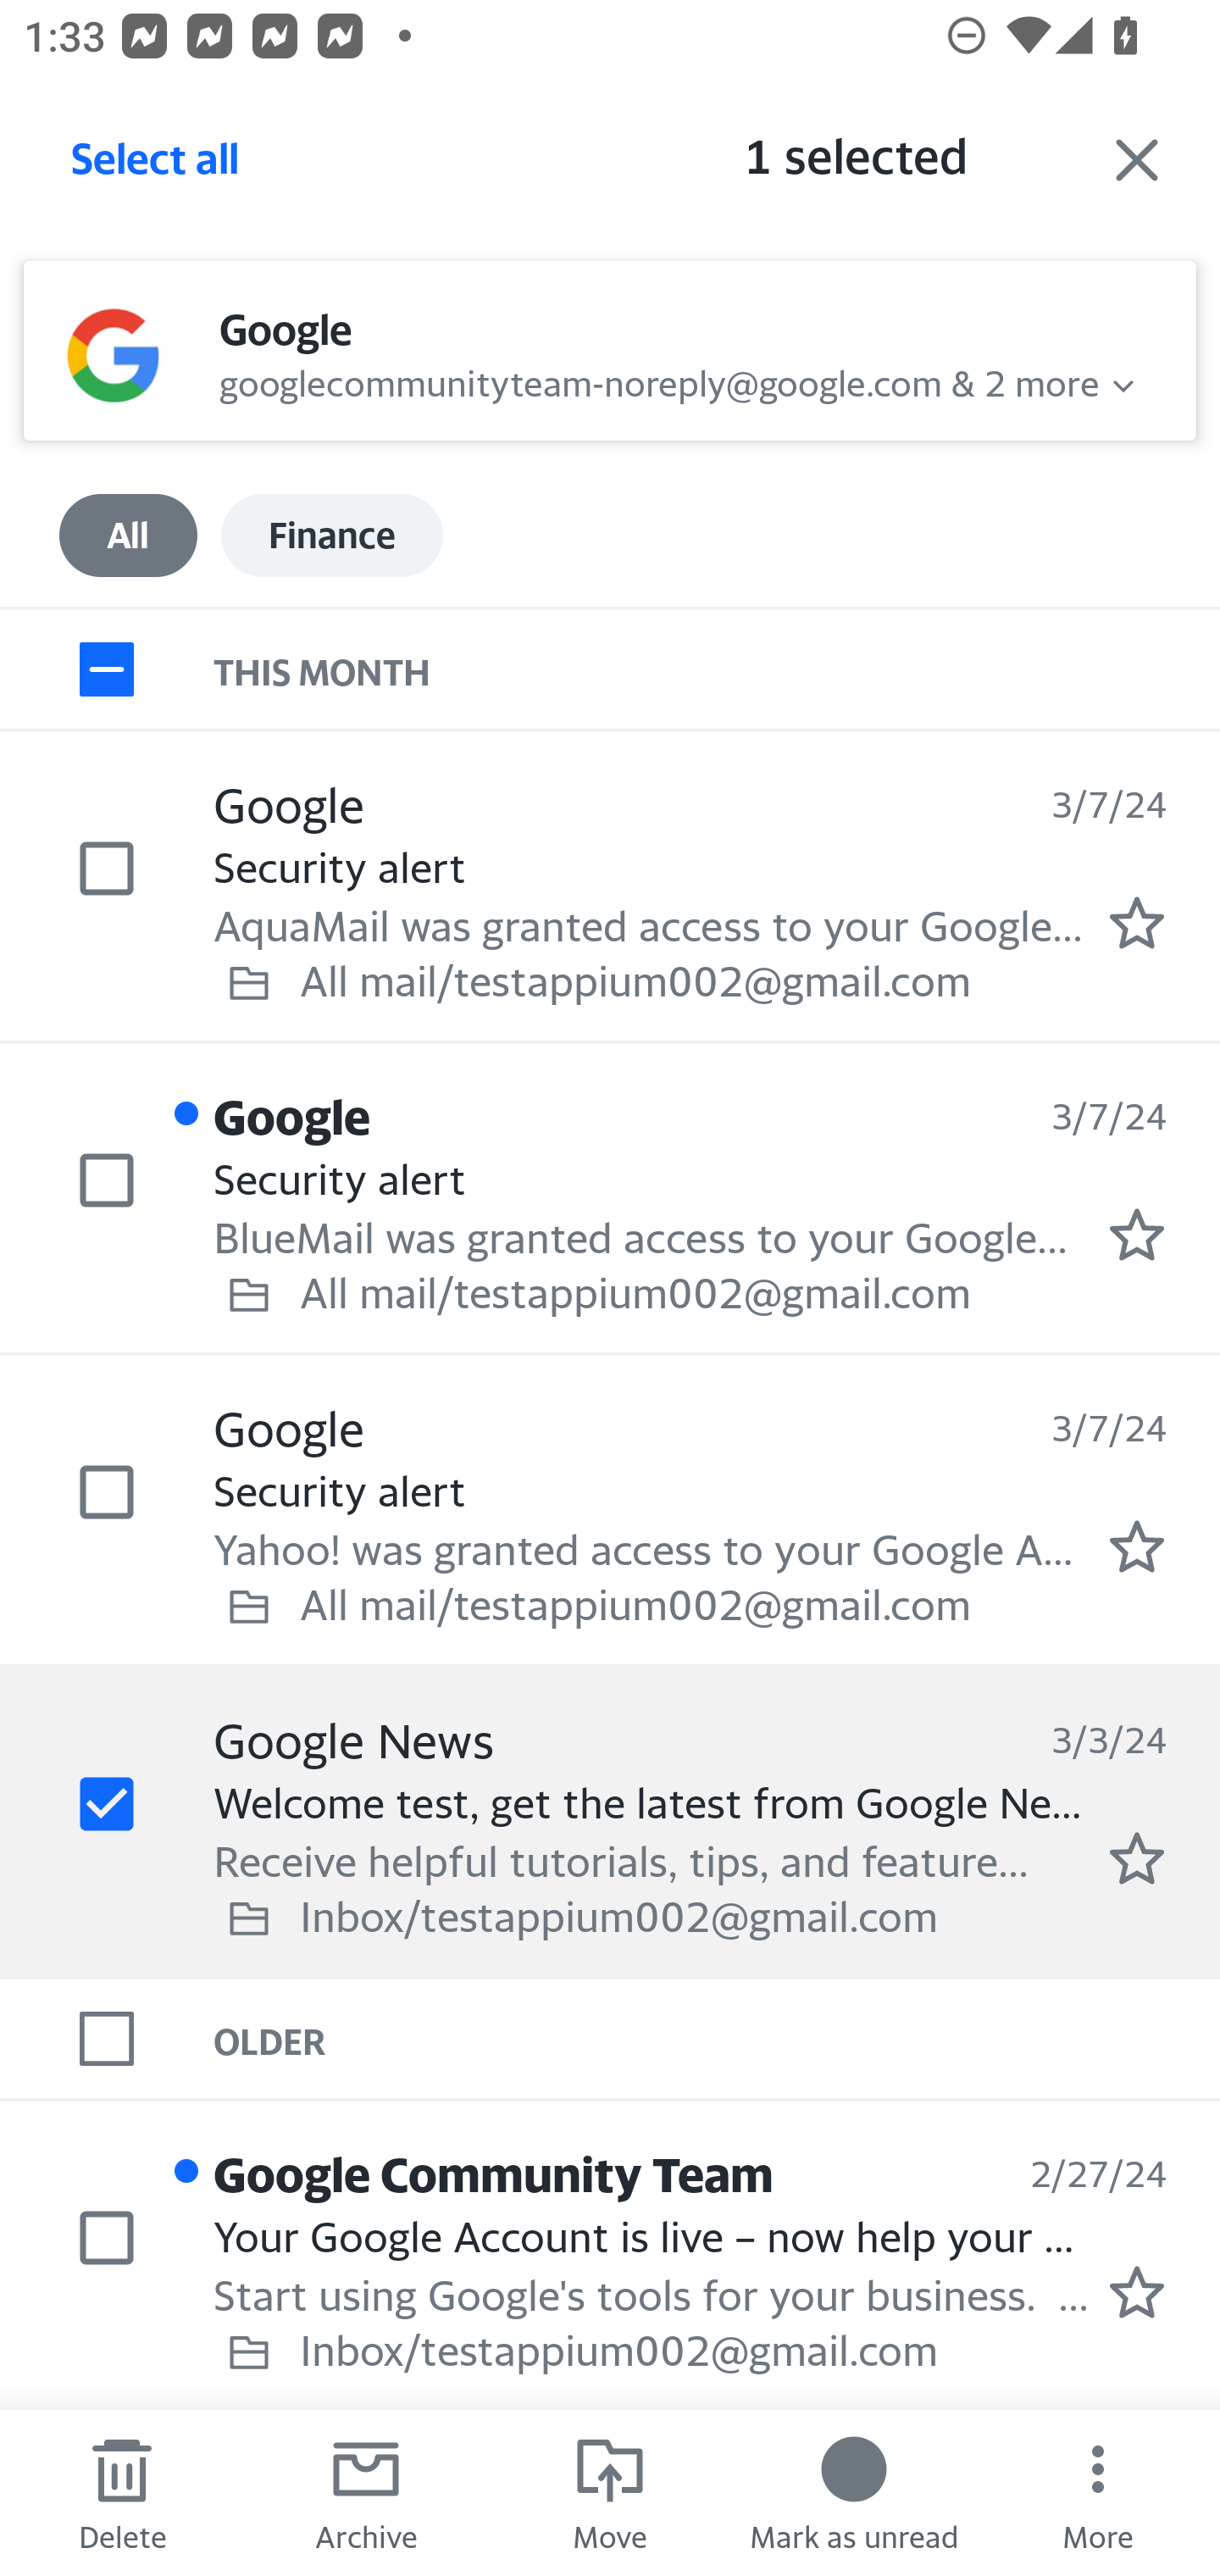 The image size is (1220, 2576). Describe the element at coordinates (331, 536) in the screenshot. I see `Finance` at that location.